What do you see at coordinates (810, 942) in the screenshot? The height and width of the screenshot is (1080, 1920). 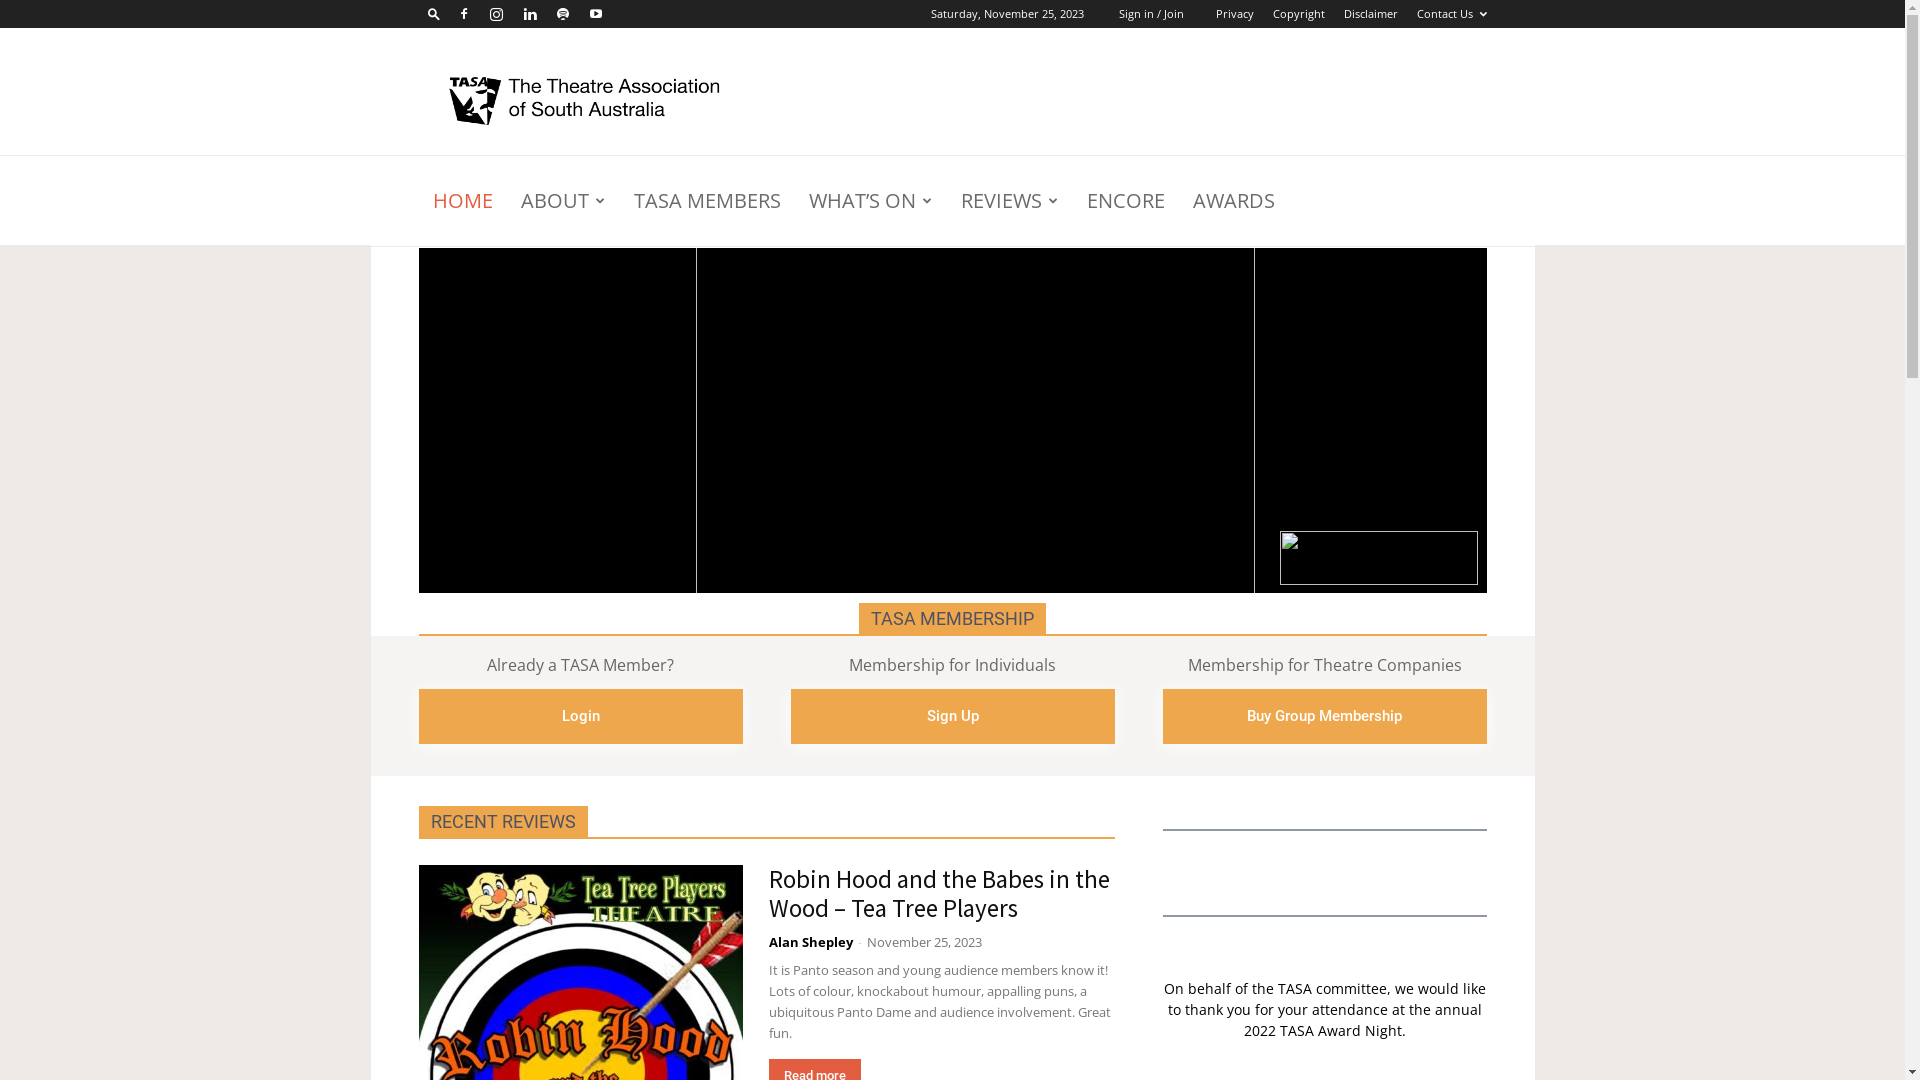 I see `Alan Shepley` at bounding box center [810, 942].